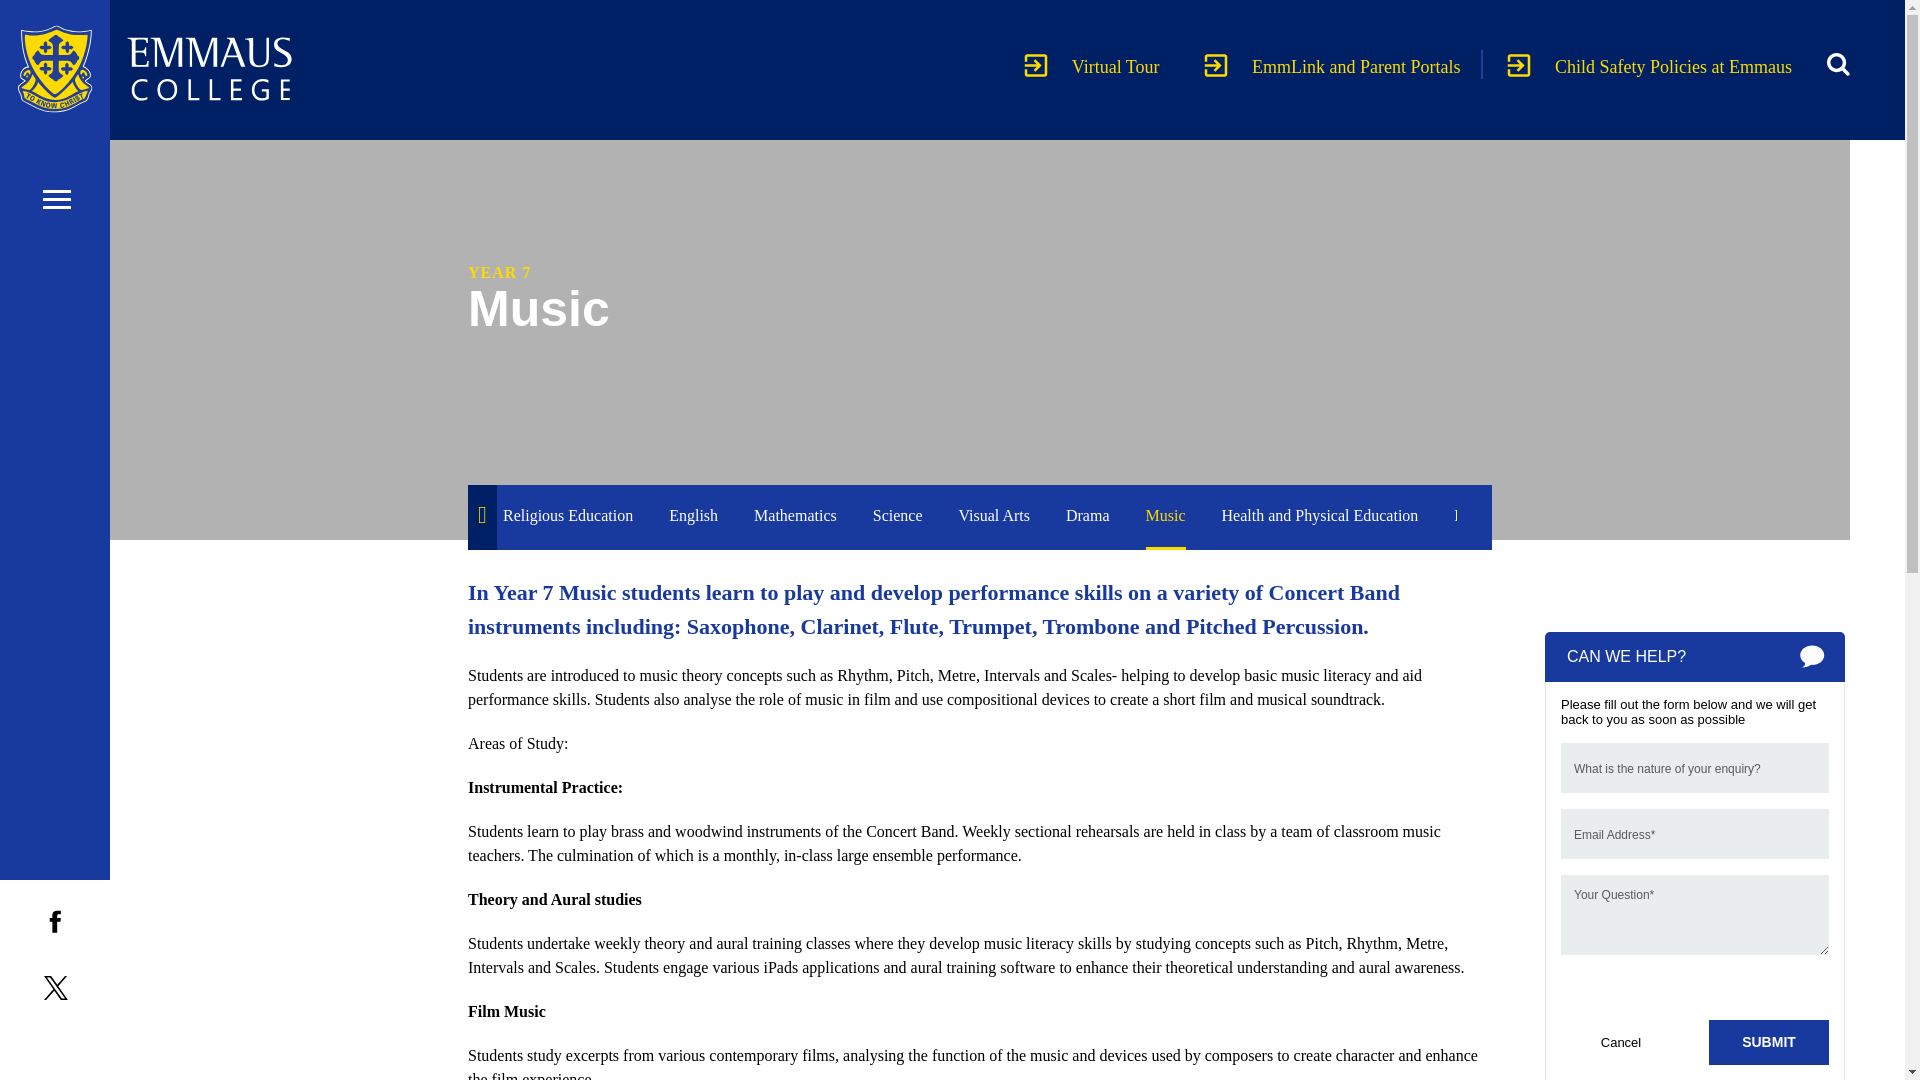 This screenshot has width=1920, height=1080. What do you see at coordinates (1649, 67) in the screenshot?
I see `Created with Sketch. Child Safety Policies at Emmaus` at bounding box center [1649, 67].